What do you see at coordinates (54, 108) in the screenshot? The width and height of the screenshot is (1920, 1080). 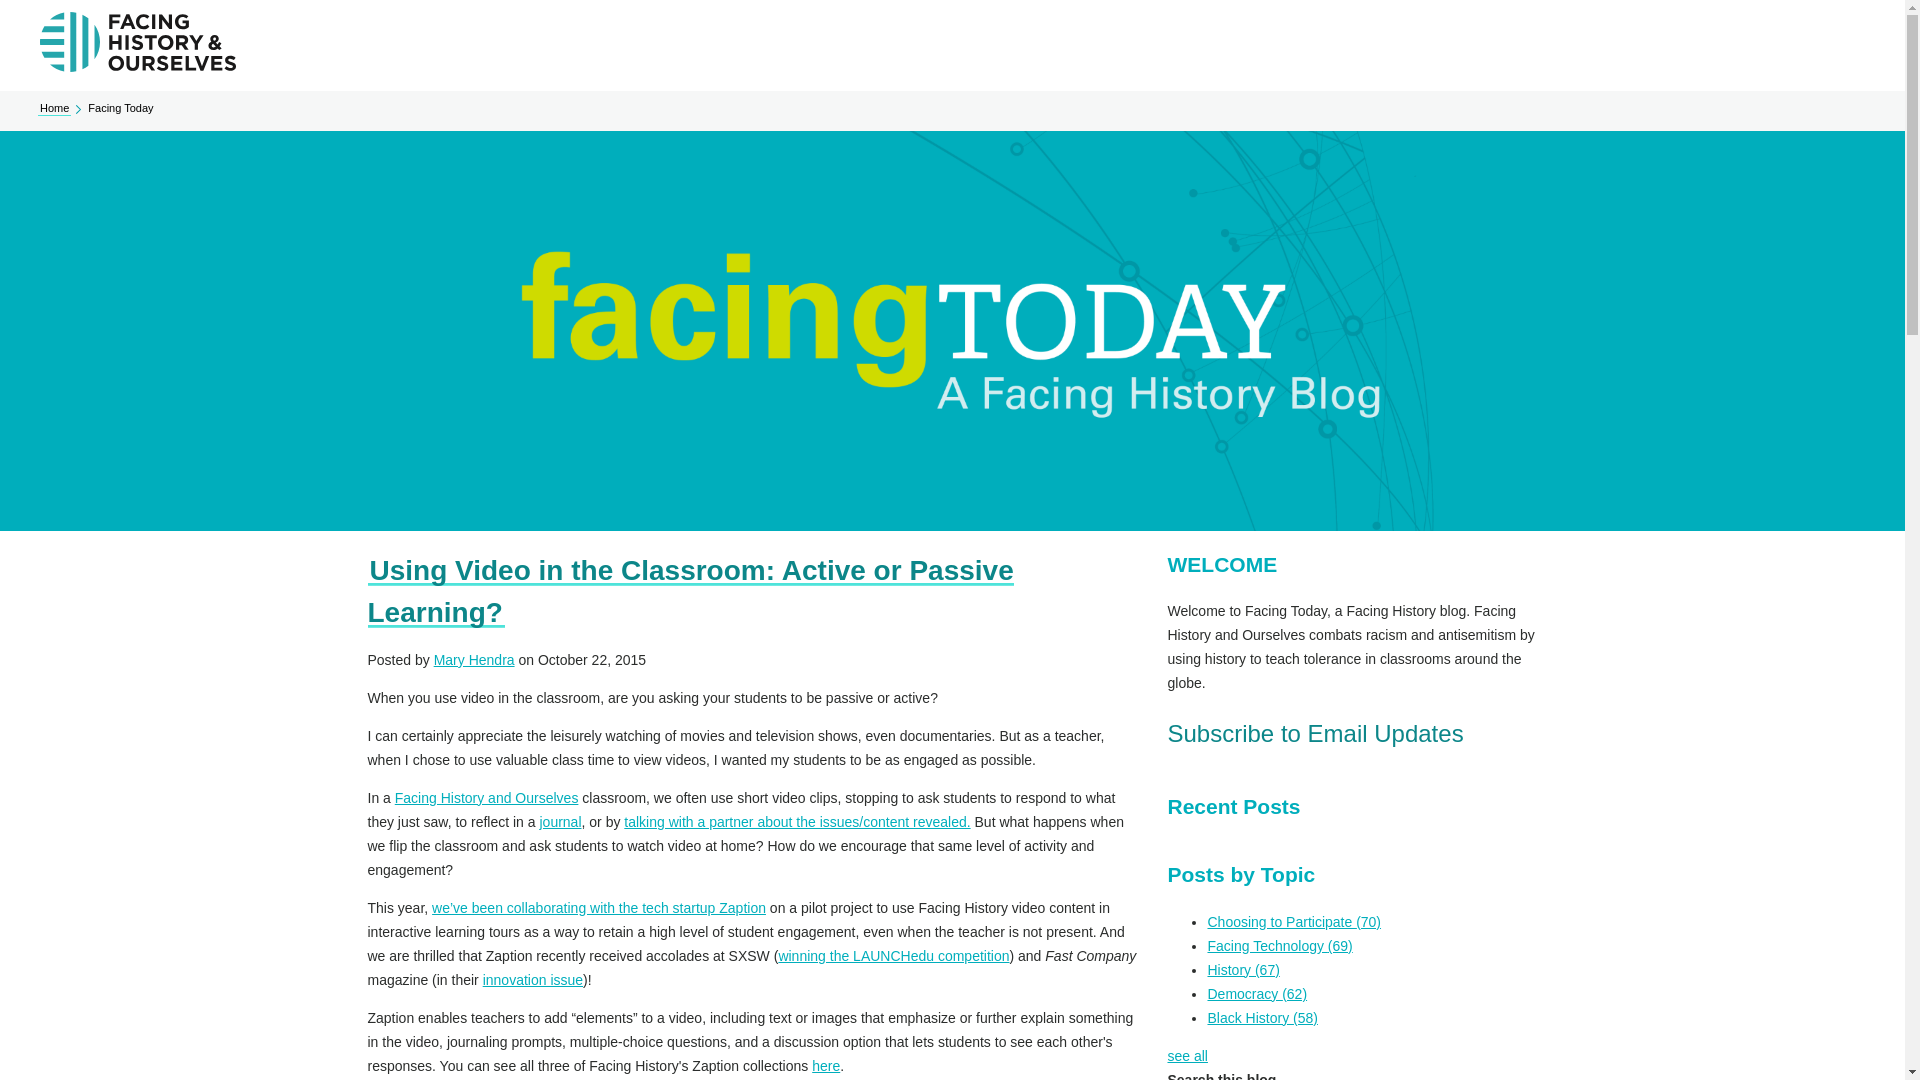 I see `Home` at bounding box center [54, 108].